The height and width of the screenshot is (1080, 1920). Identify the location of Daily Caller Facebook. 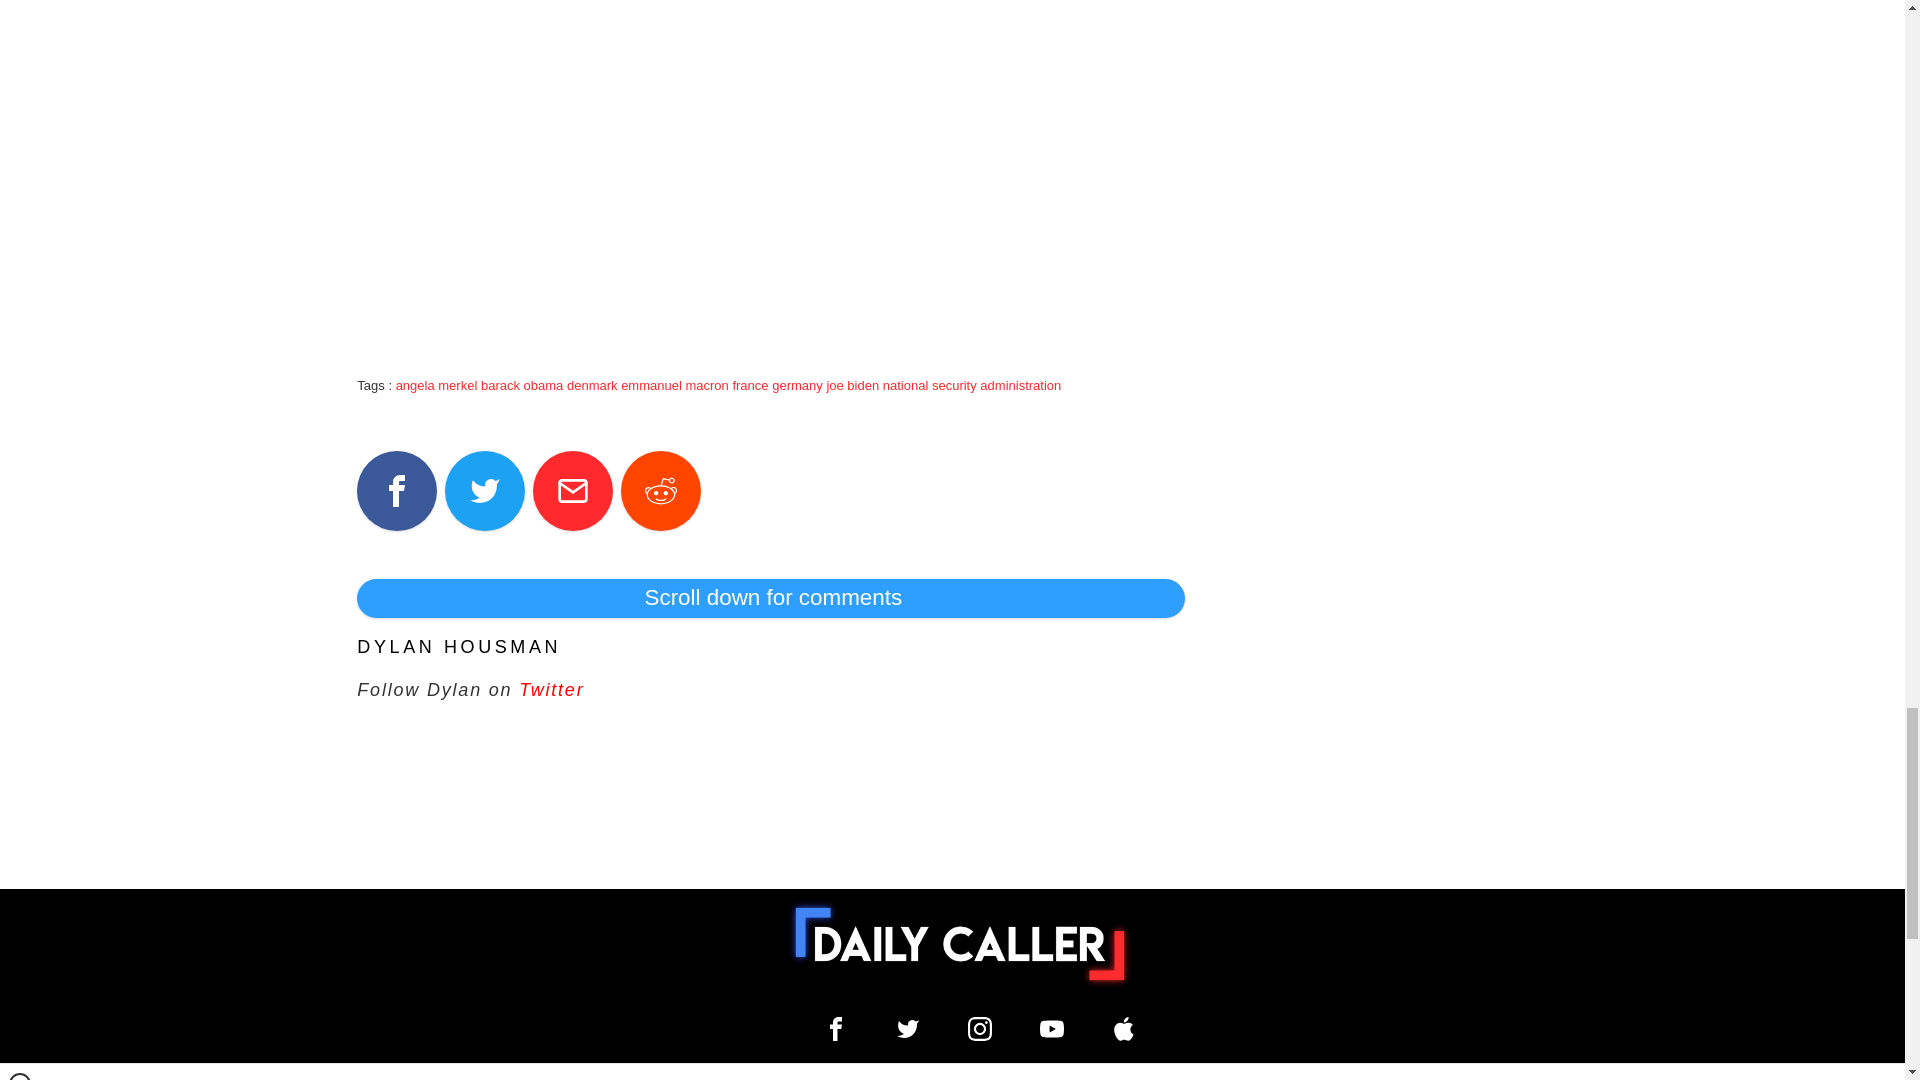
(836, 1029).